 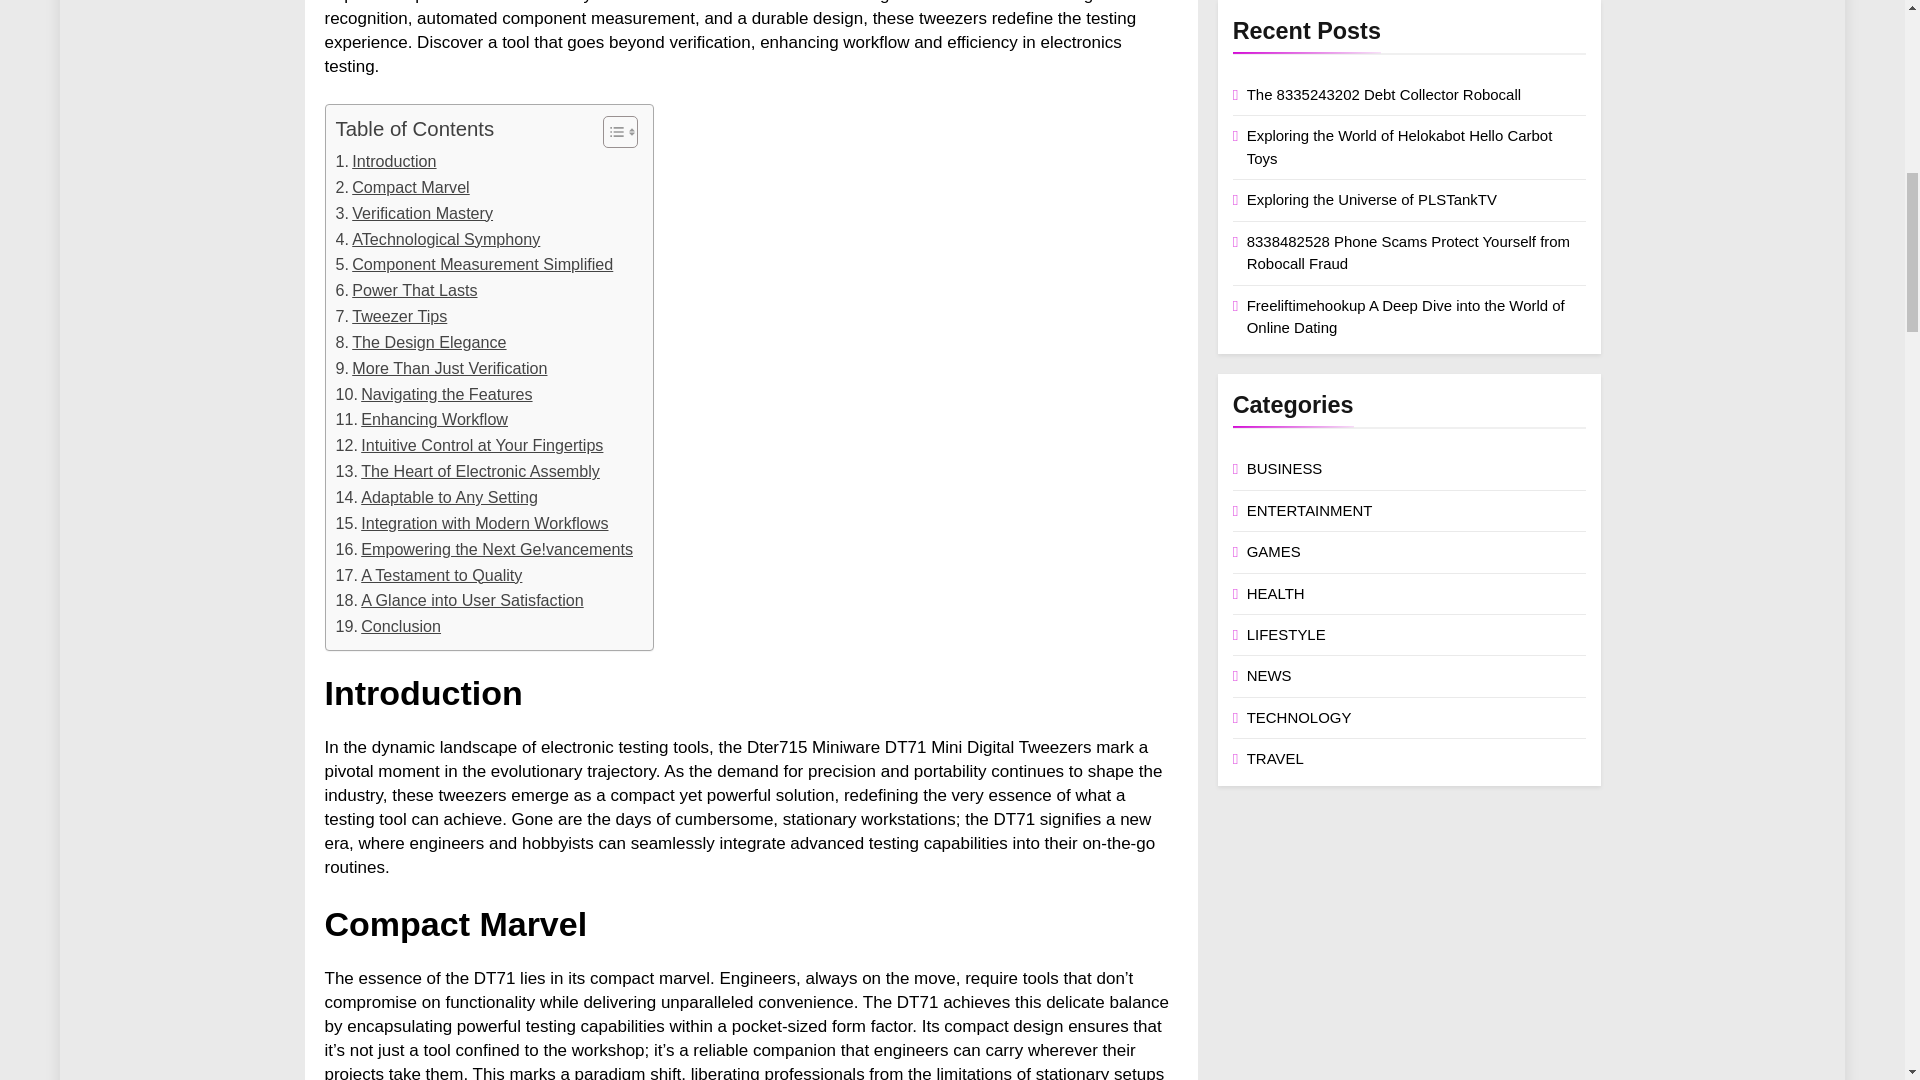 What do you see at coordinates (421, 343) in the screenshot?
I see `The Design Elegance` at bounding box center [421, 343].